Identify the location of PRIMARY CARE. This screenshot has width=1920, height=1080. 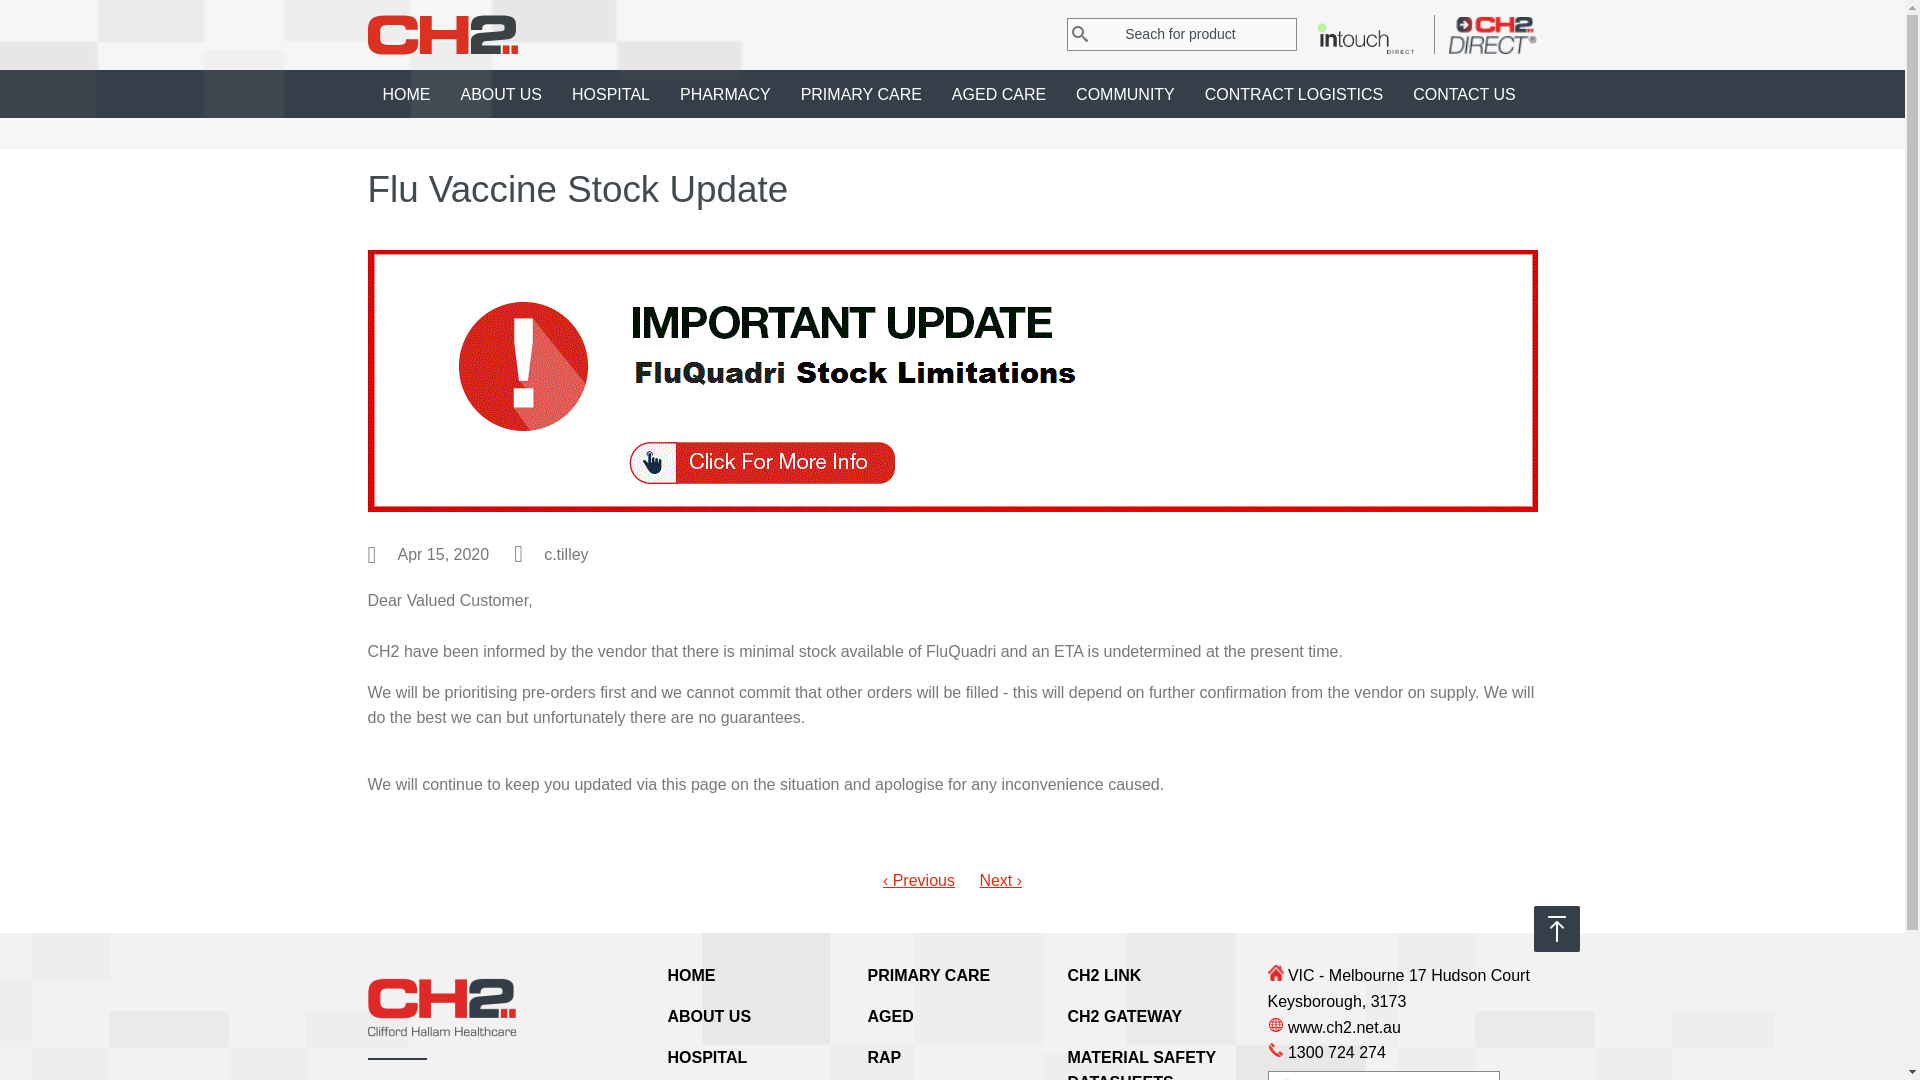
(862, 94).